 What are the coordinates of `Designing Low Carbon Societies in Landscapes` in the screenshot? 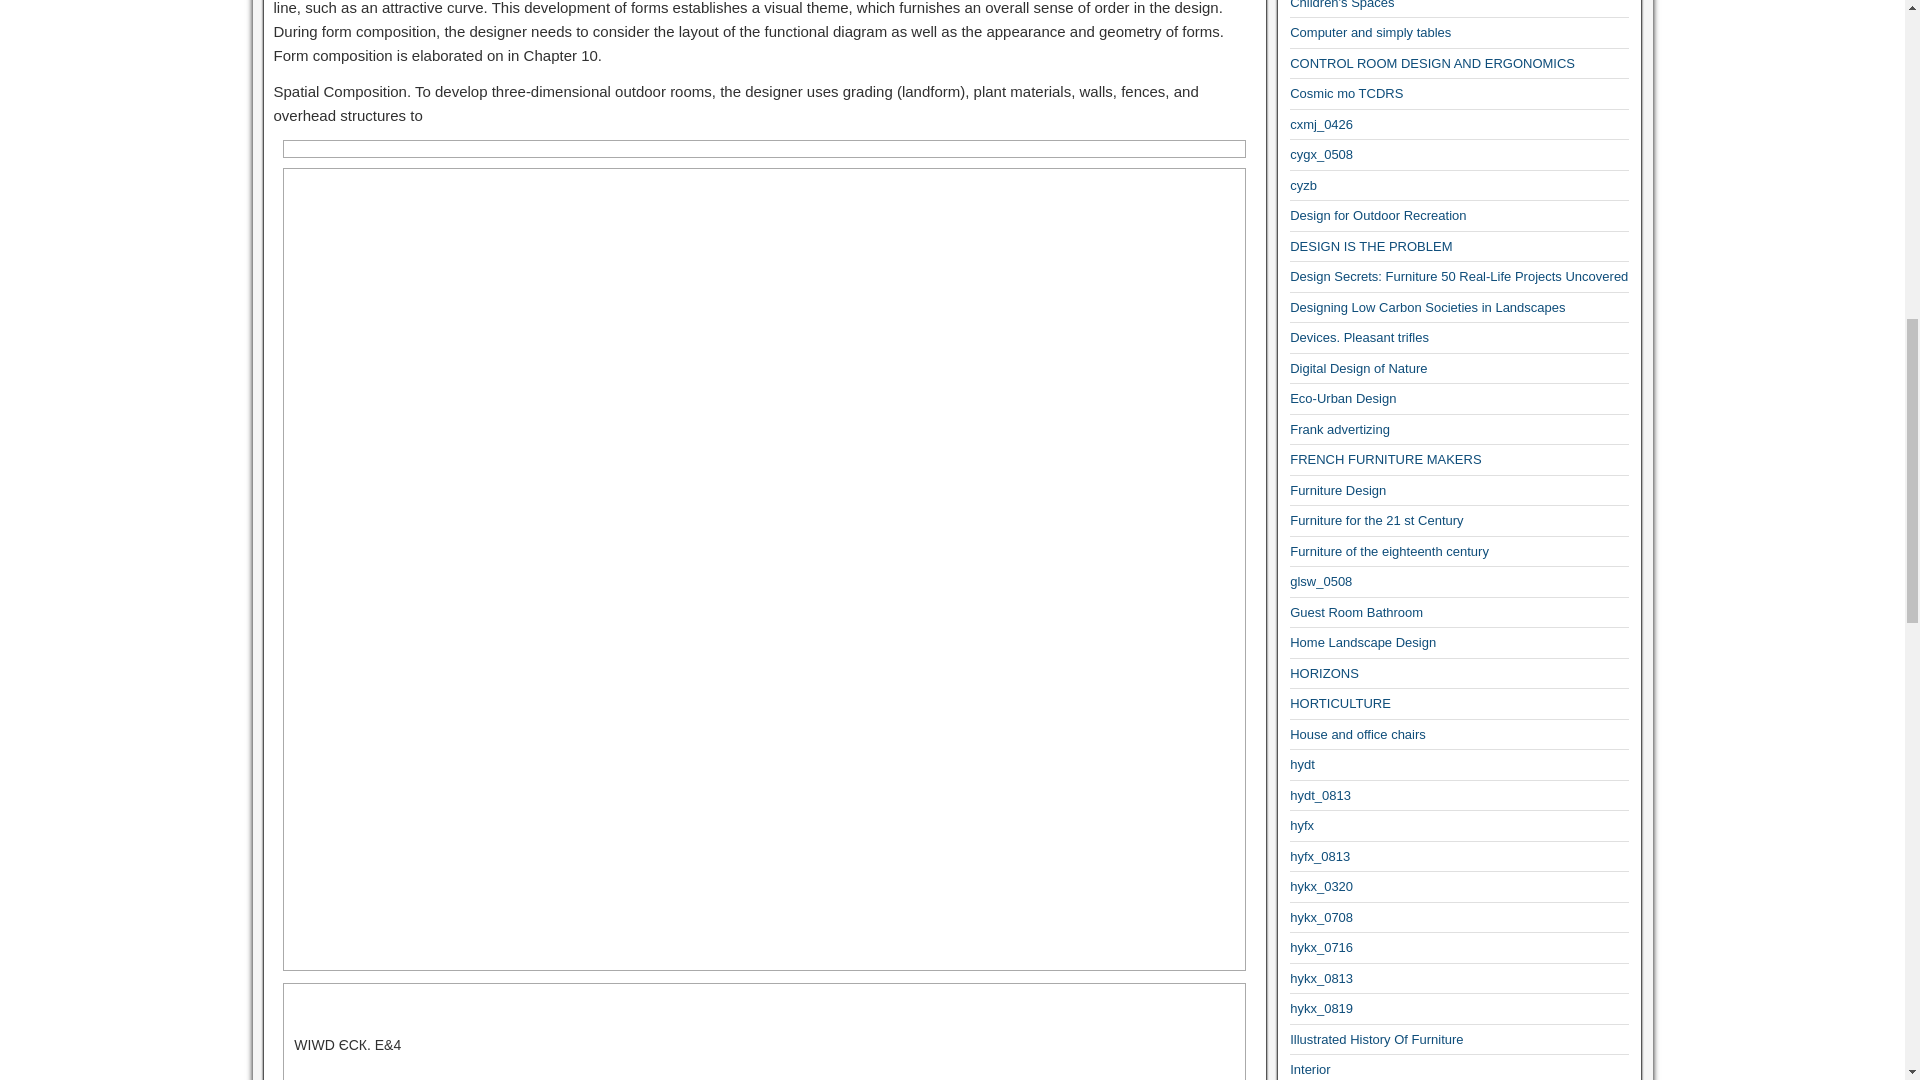 It's located at (1427, 308).